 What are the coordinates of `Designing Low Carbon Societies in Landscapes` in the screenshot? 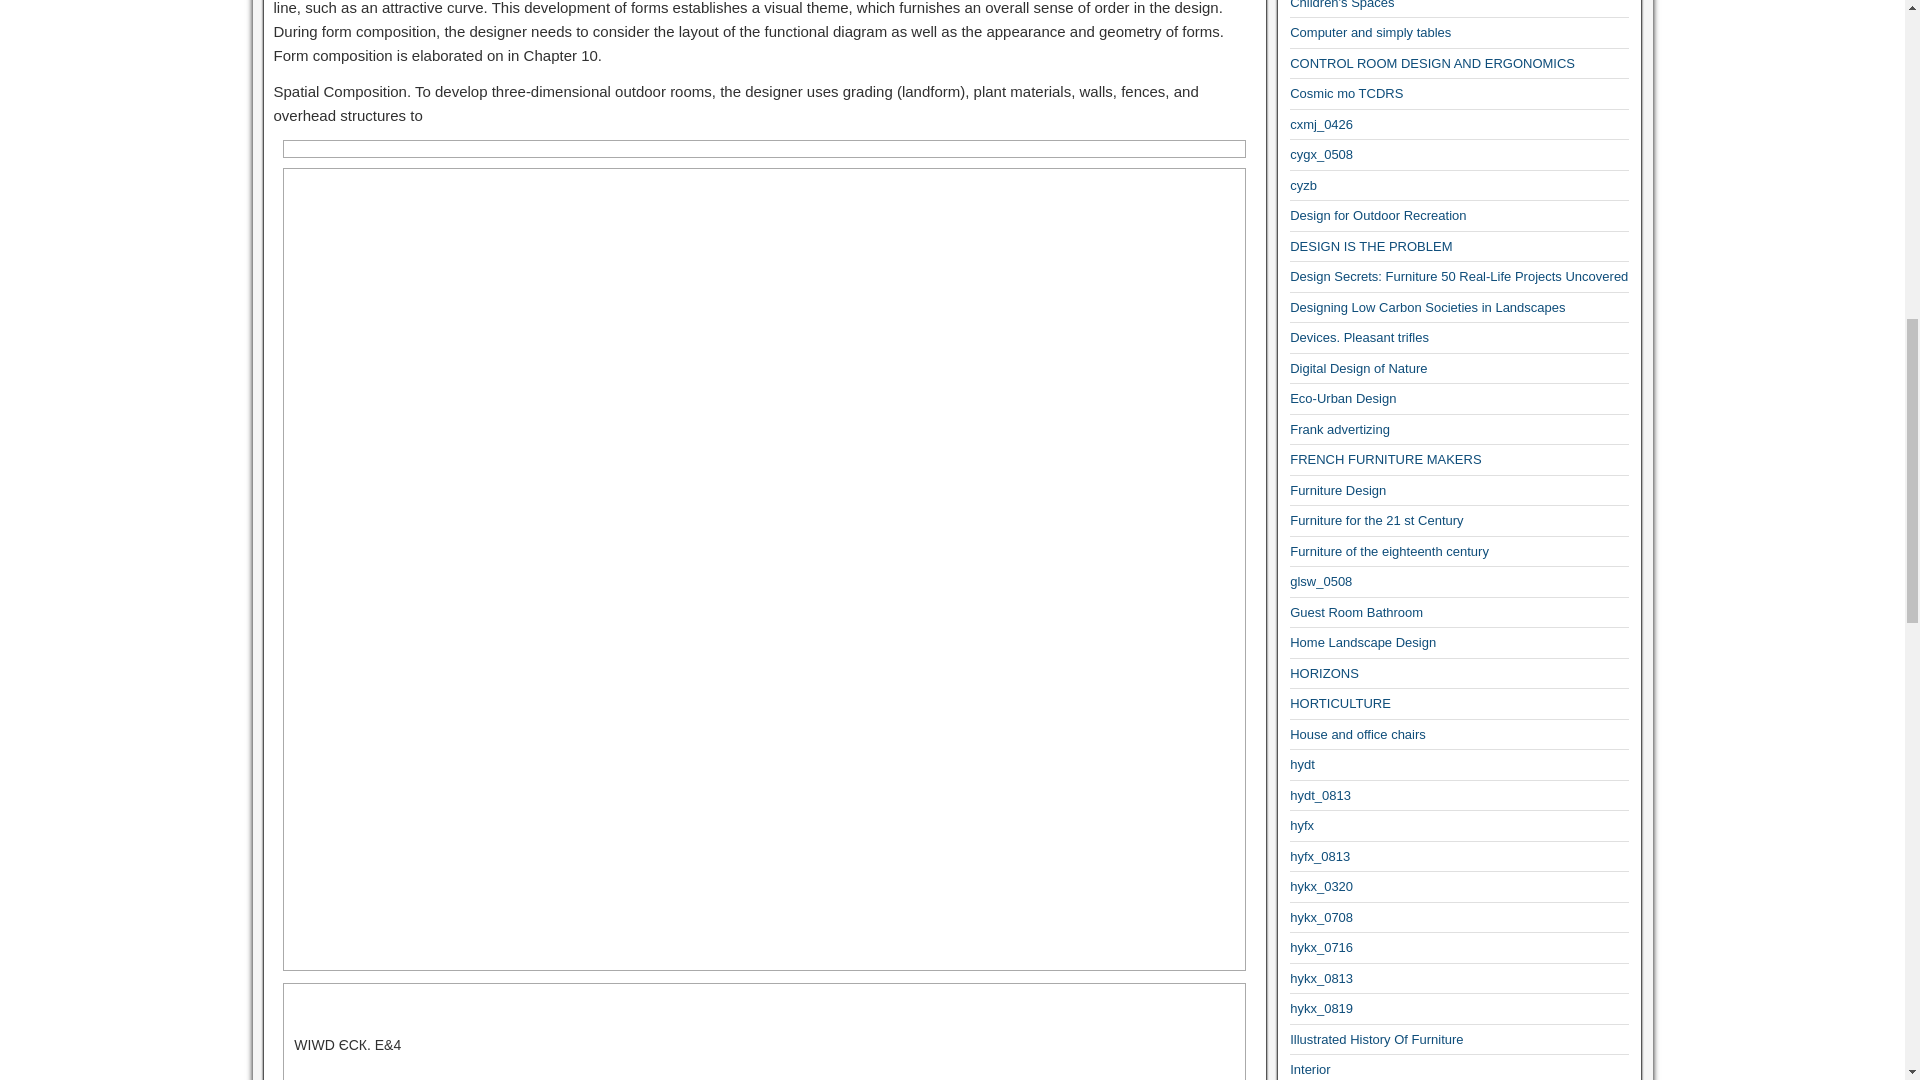 It's located at (1427, 308).